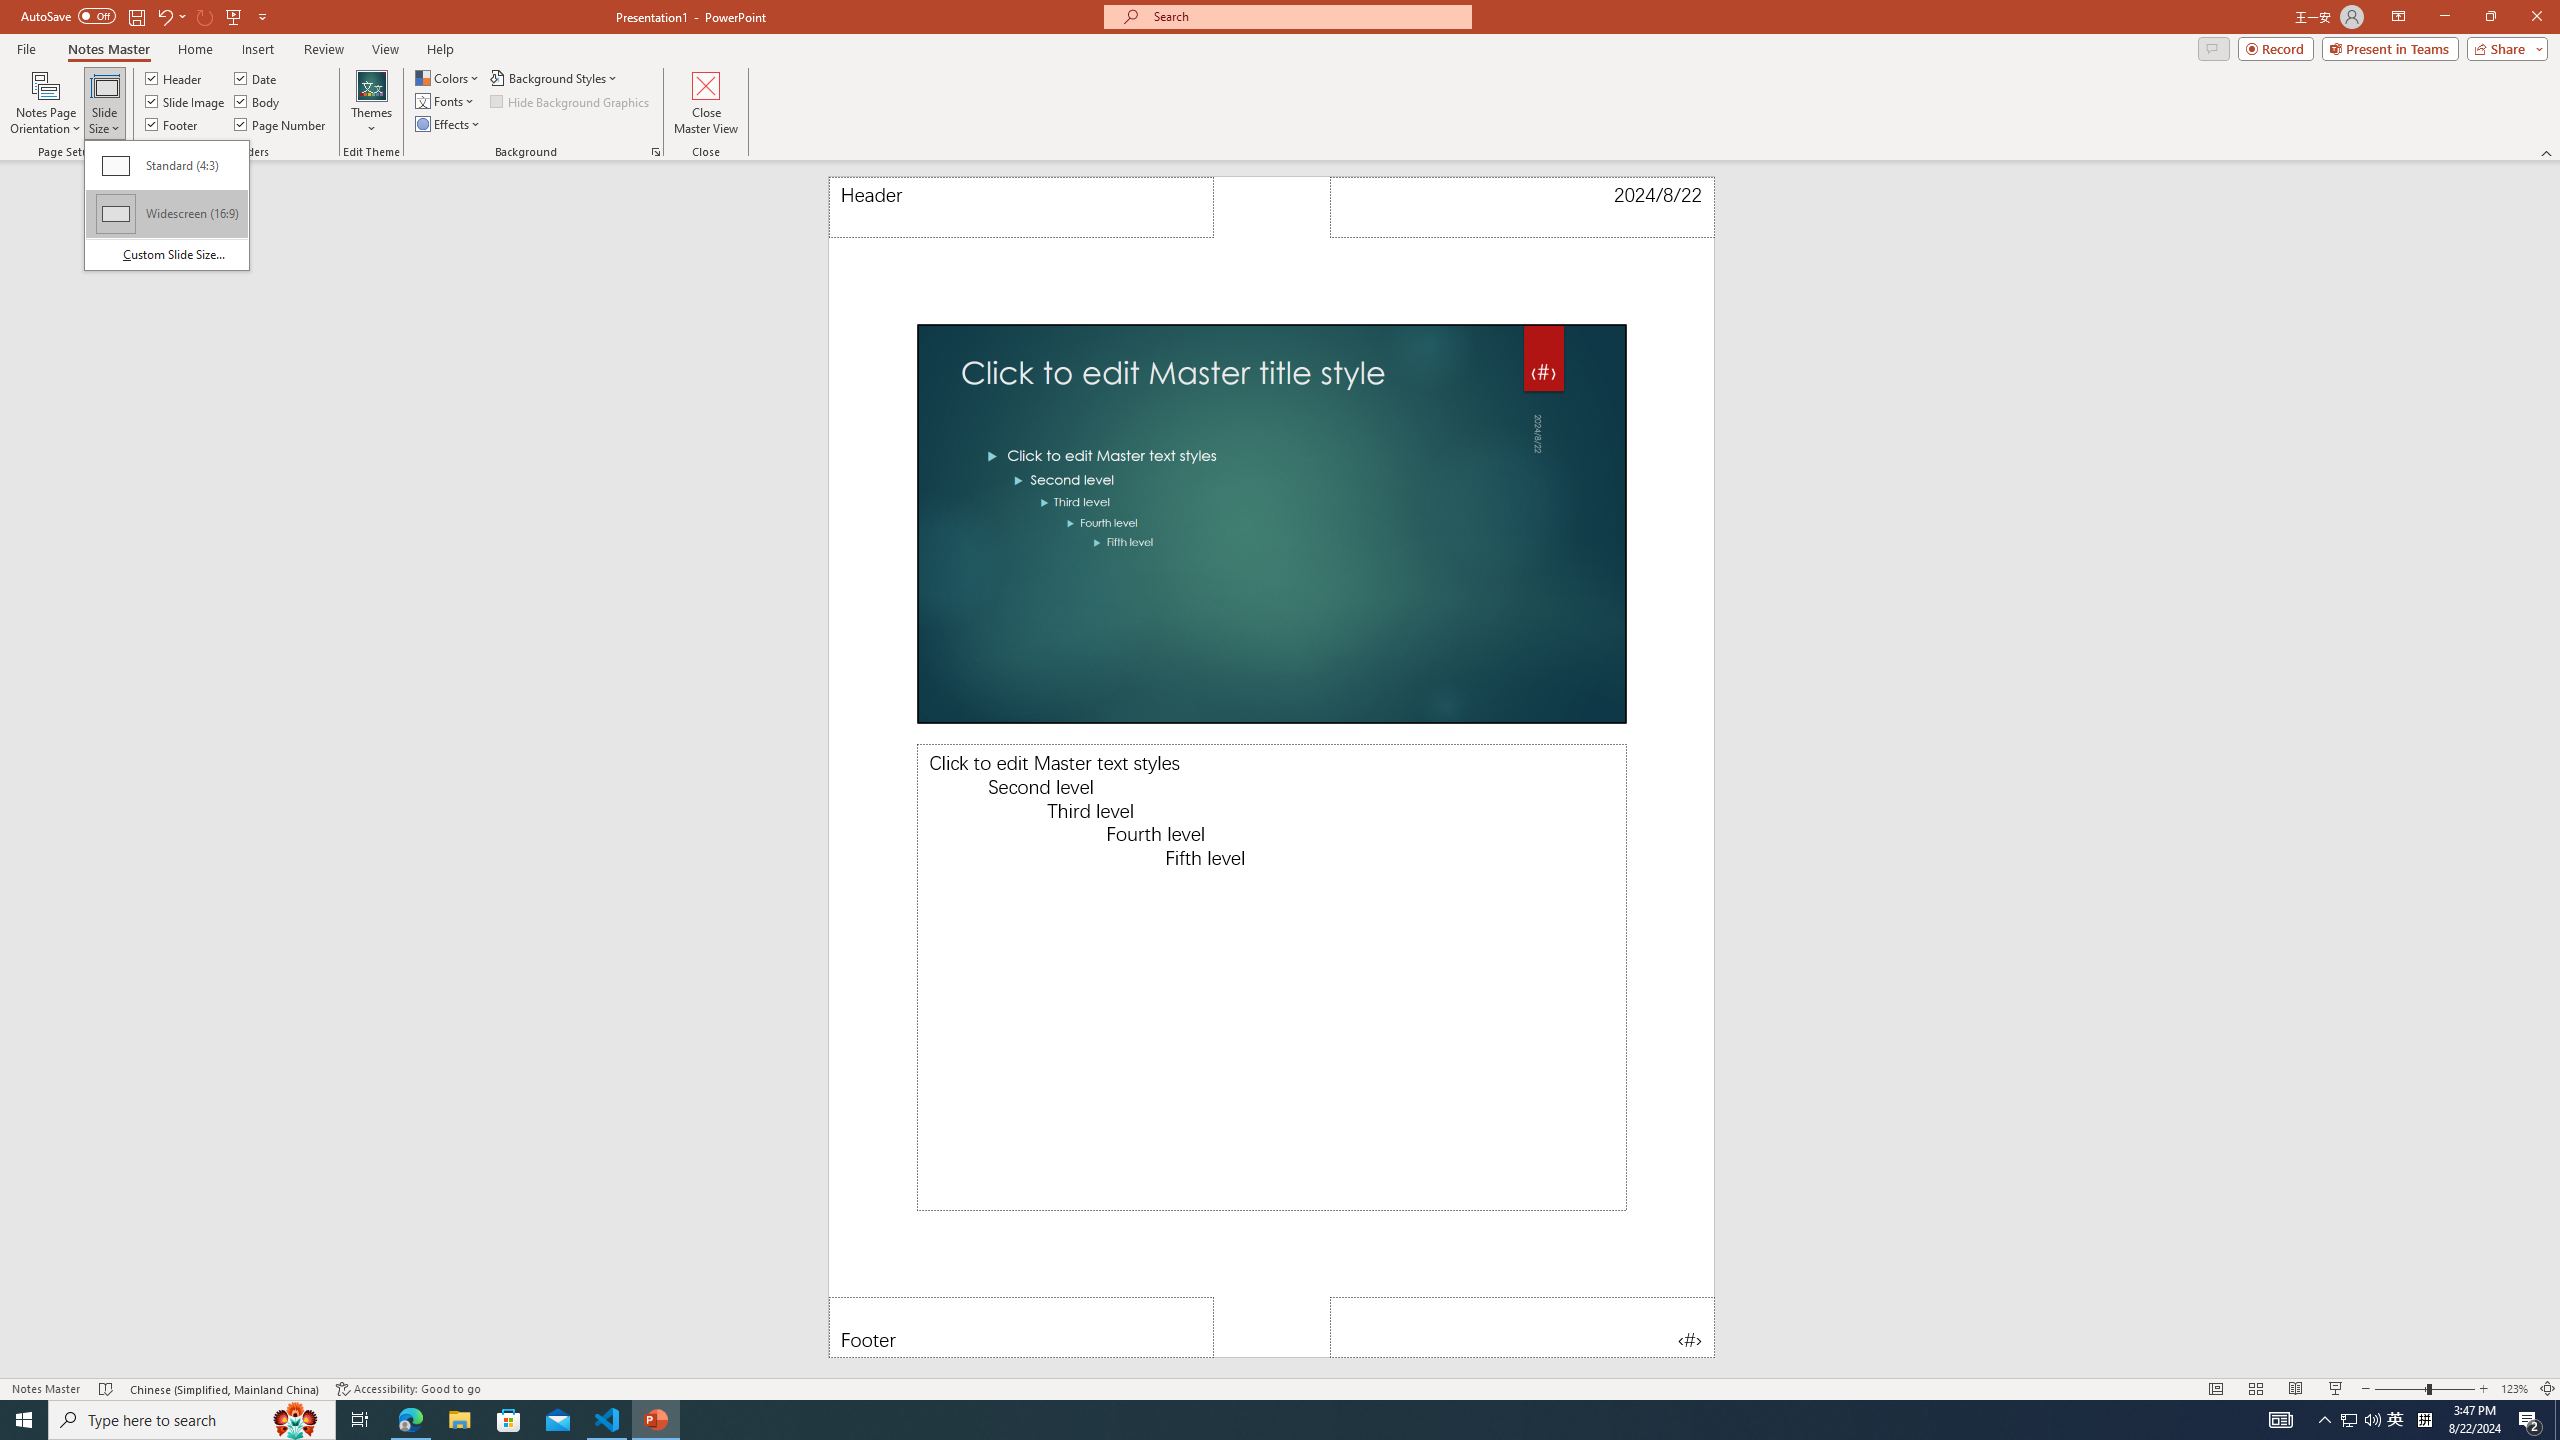 The image size is (2560, 1440). What do you see at coordinates (570, 100) in the screenshot?
I see `Hide Background Graphics` at bounding box center [570, 100].